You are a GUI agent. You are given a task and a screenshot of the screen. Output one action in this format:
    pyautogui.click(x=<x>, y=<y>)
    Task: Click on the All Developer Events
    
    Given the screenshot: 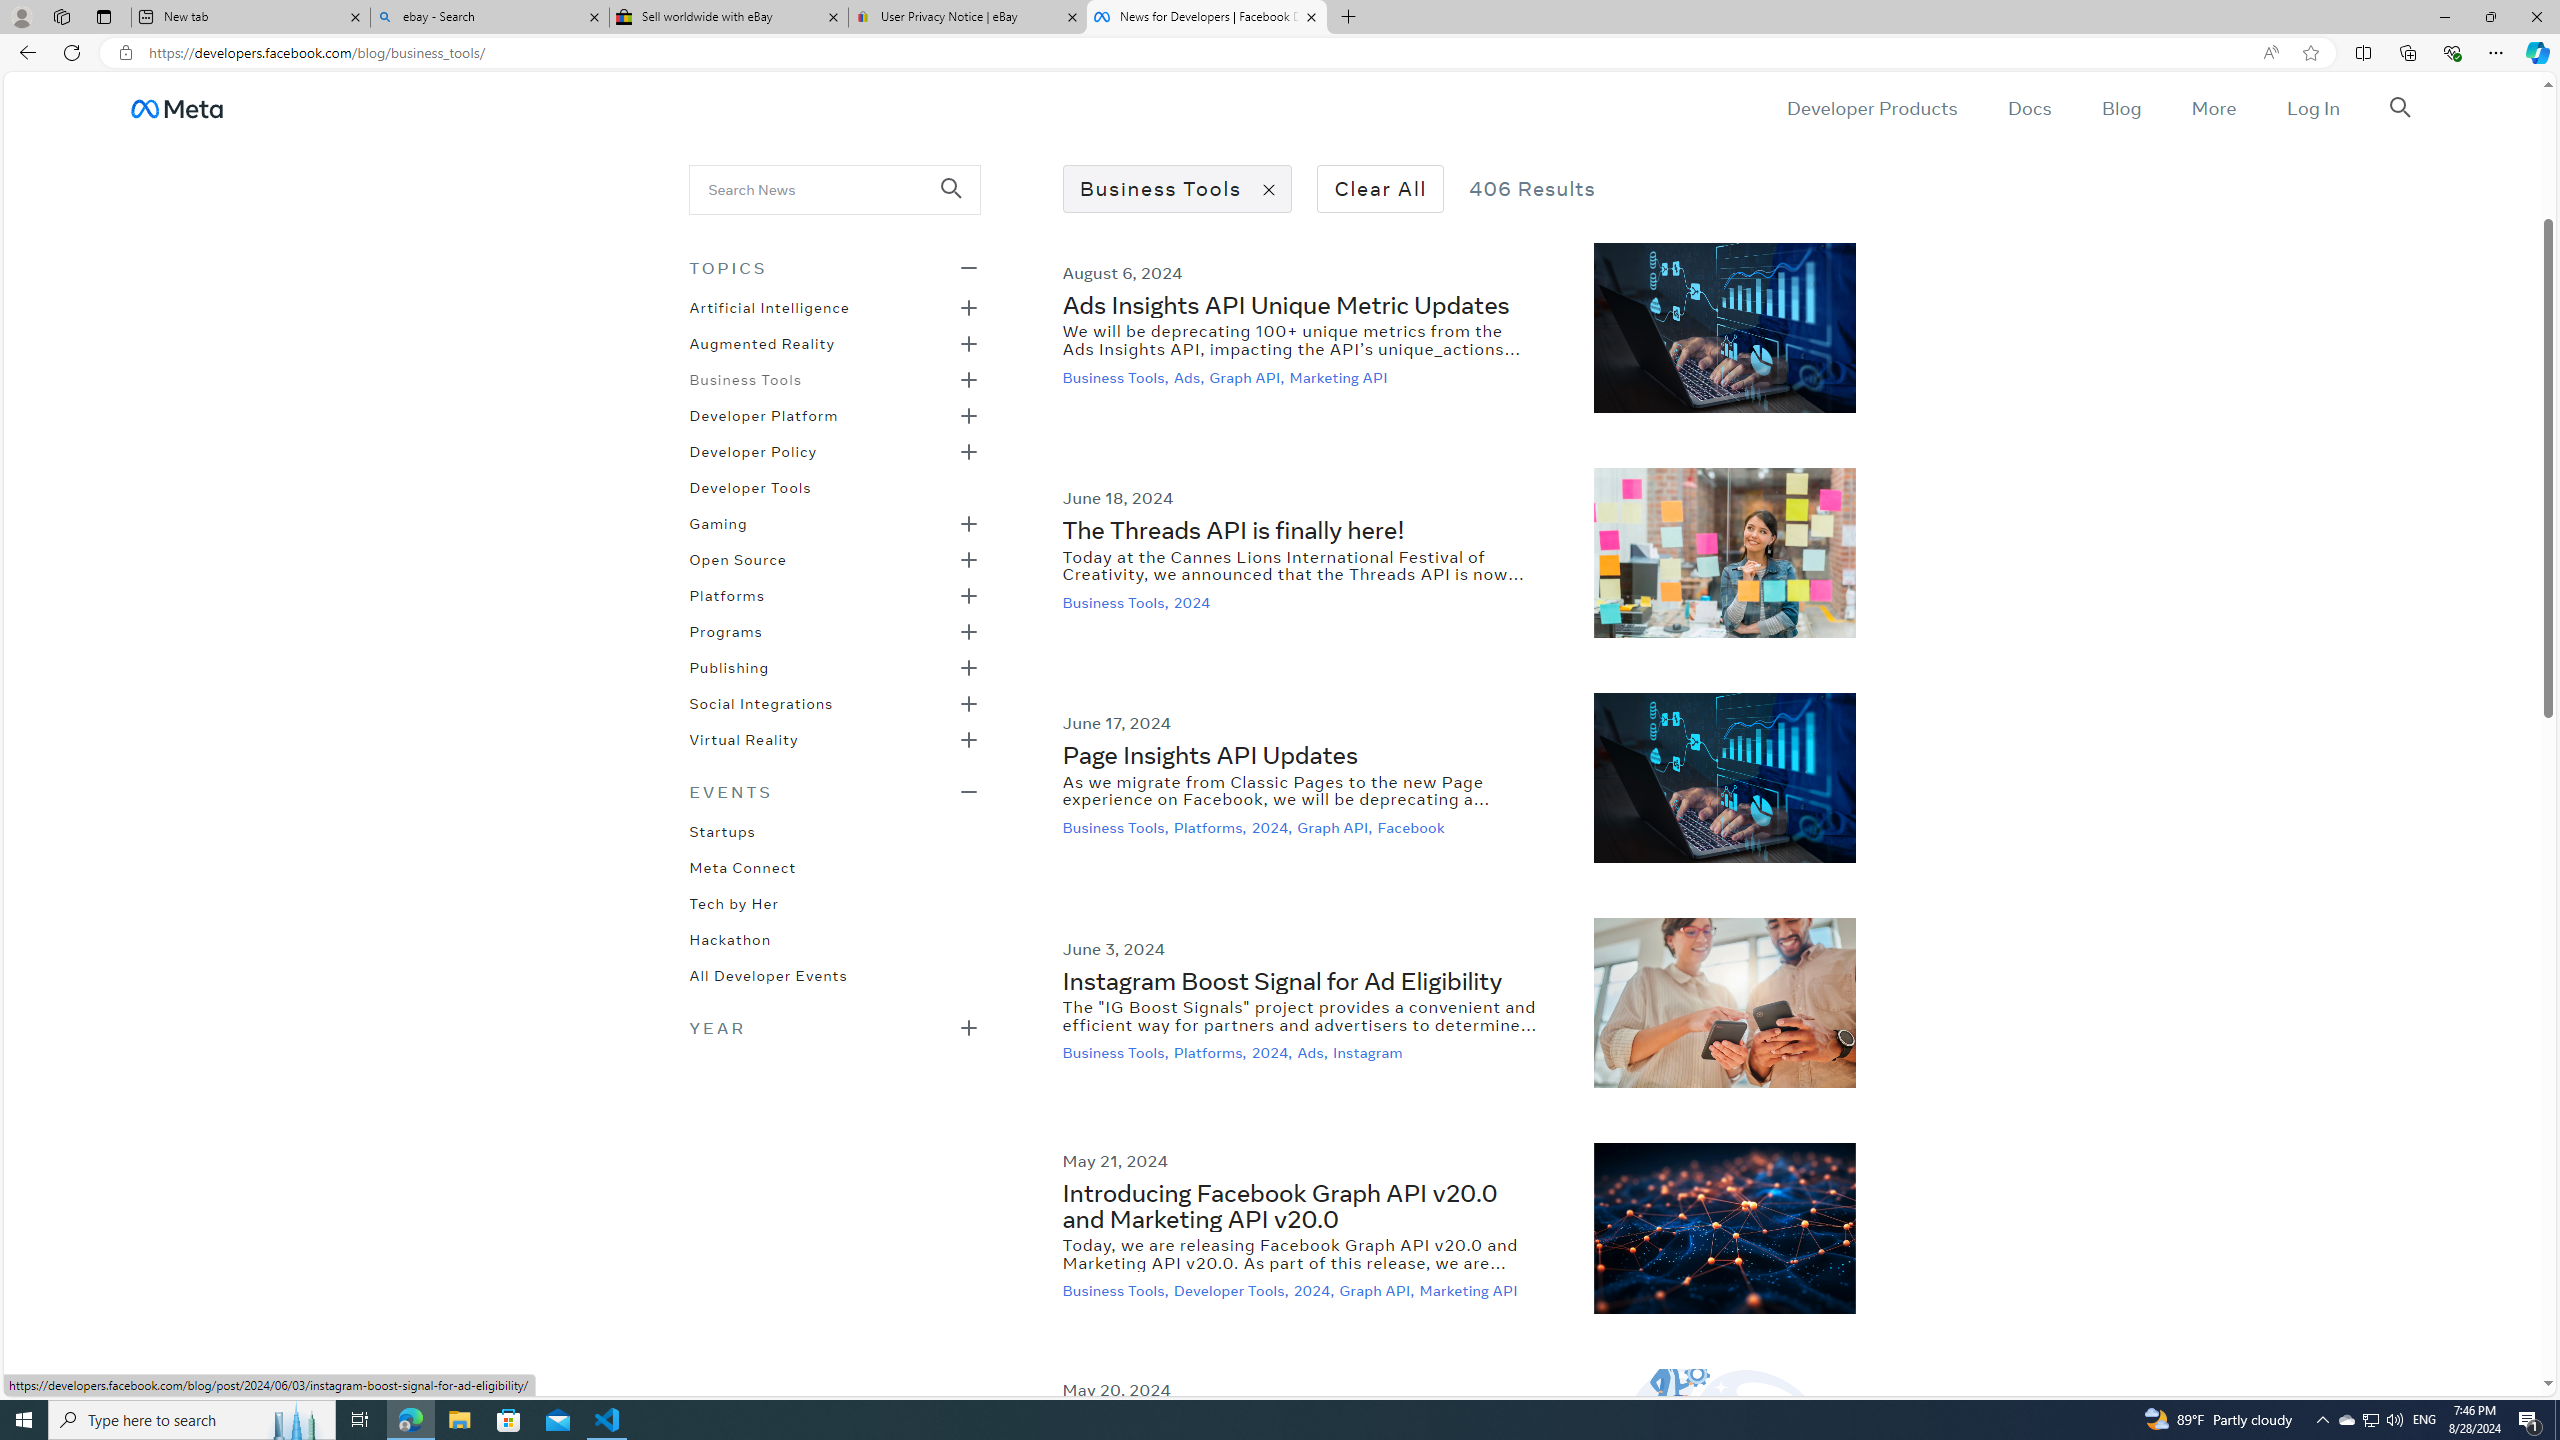 What is the action you would take?
    pyautogui.click(x=768, y=974)
    